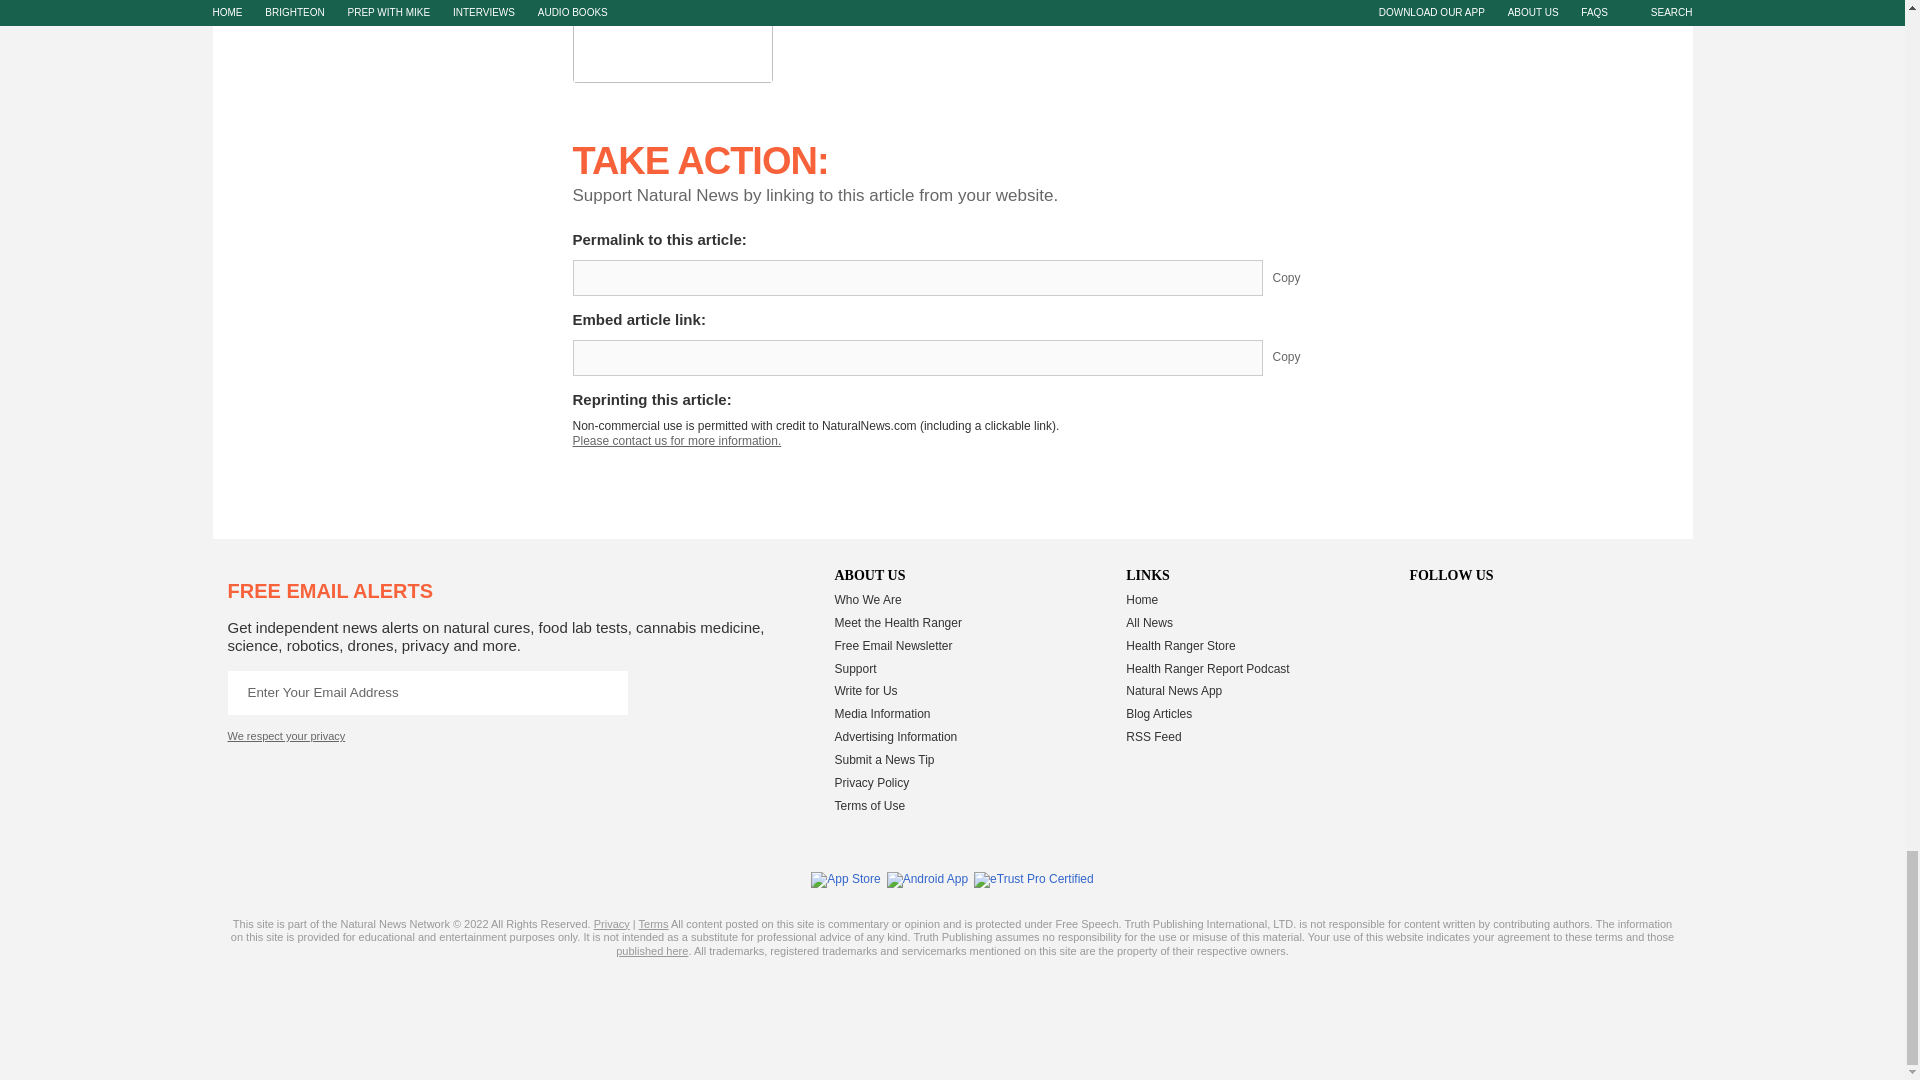  I want to click on eTrust Pro Certified, so click(1034, 879).